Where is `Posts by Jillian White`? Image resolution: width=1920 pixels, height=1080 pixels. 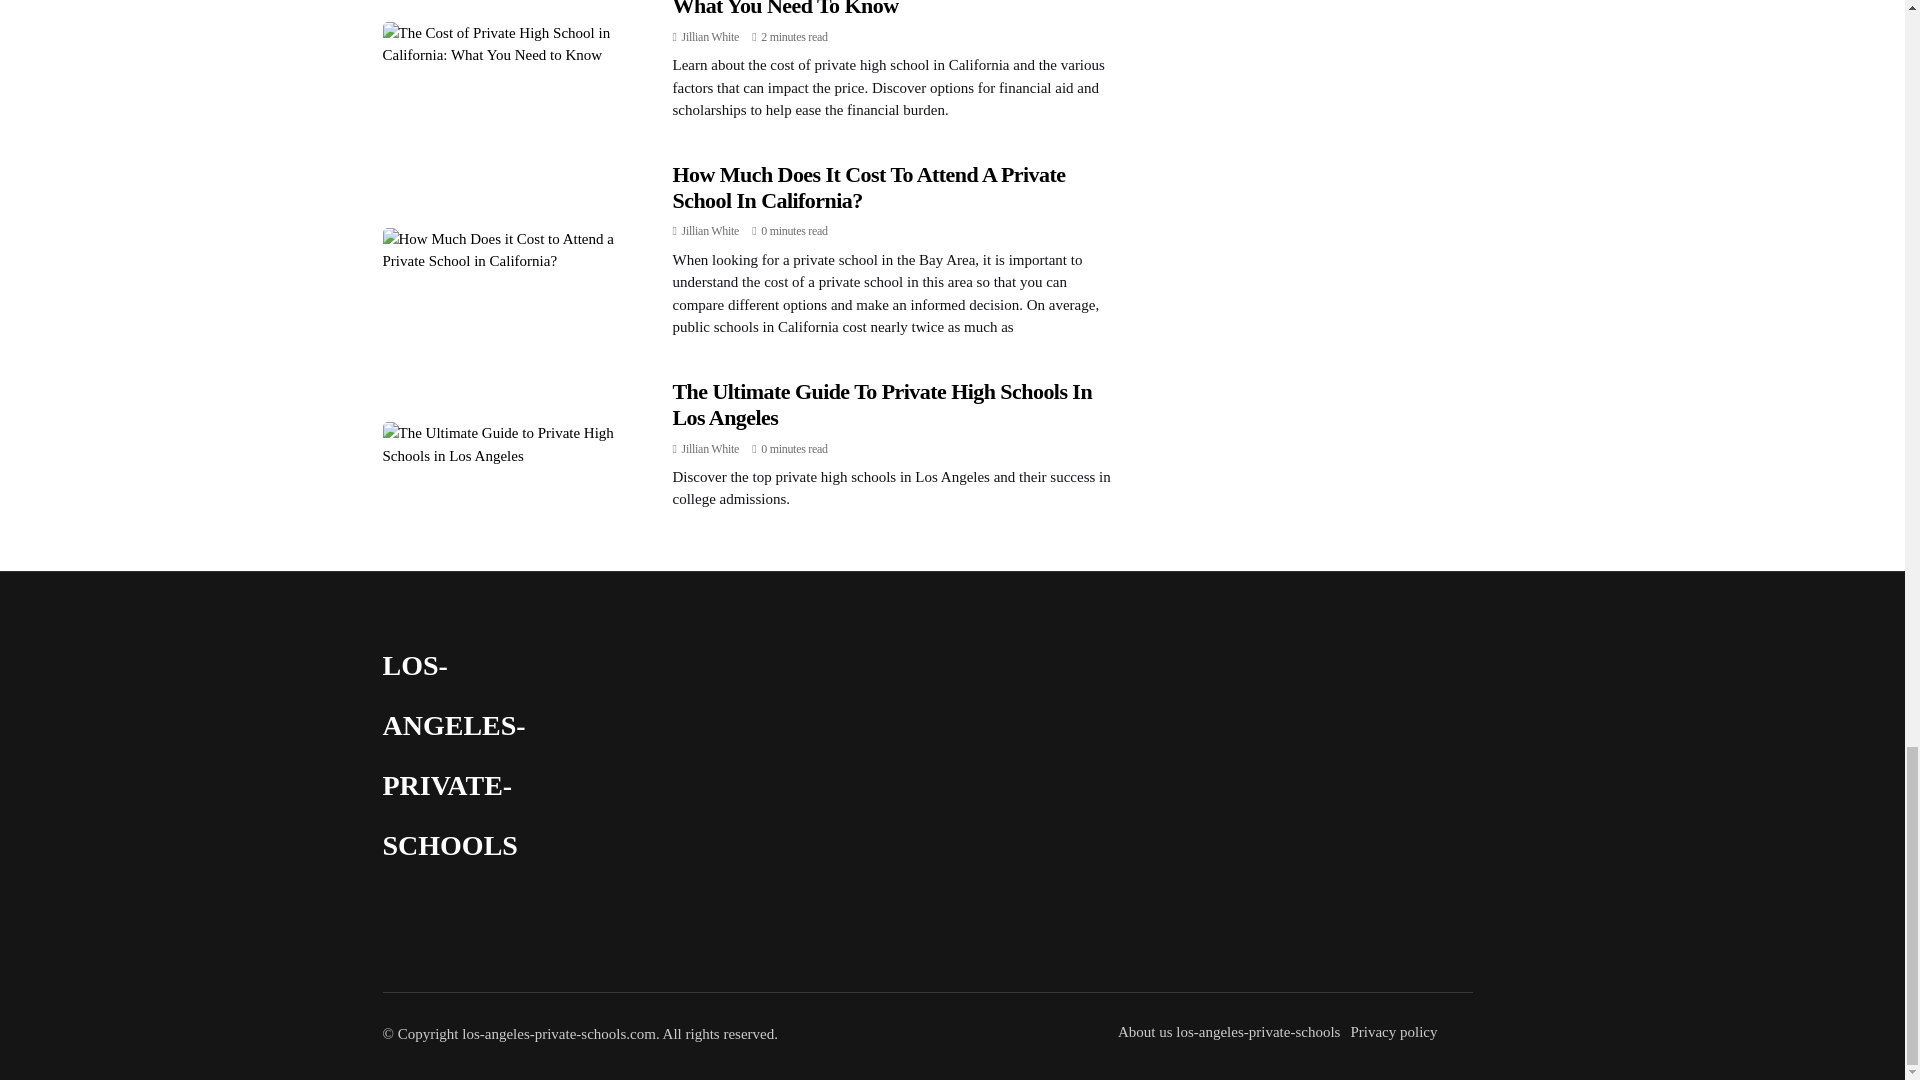 Posts by Jillian White is located at coordinates (710, 37).